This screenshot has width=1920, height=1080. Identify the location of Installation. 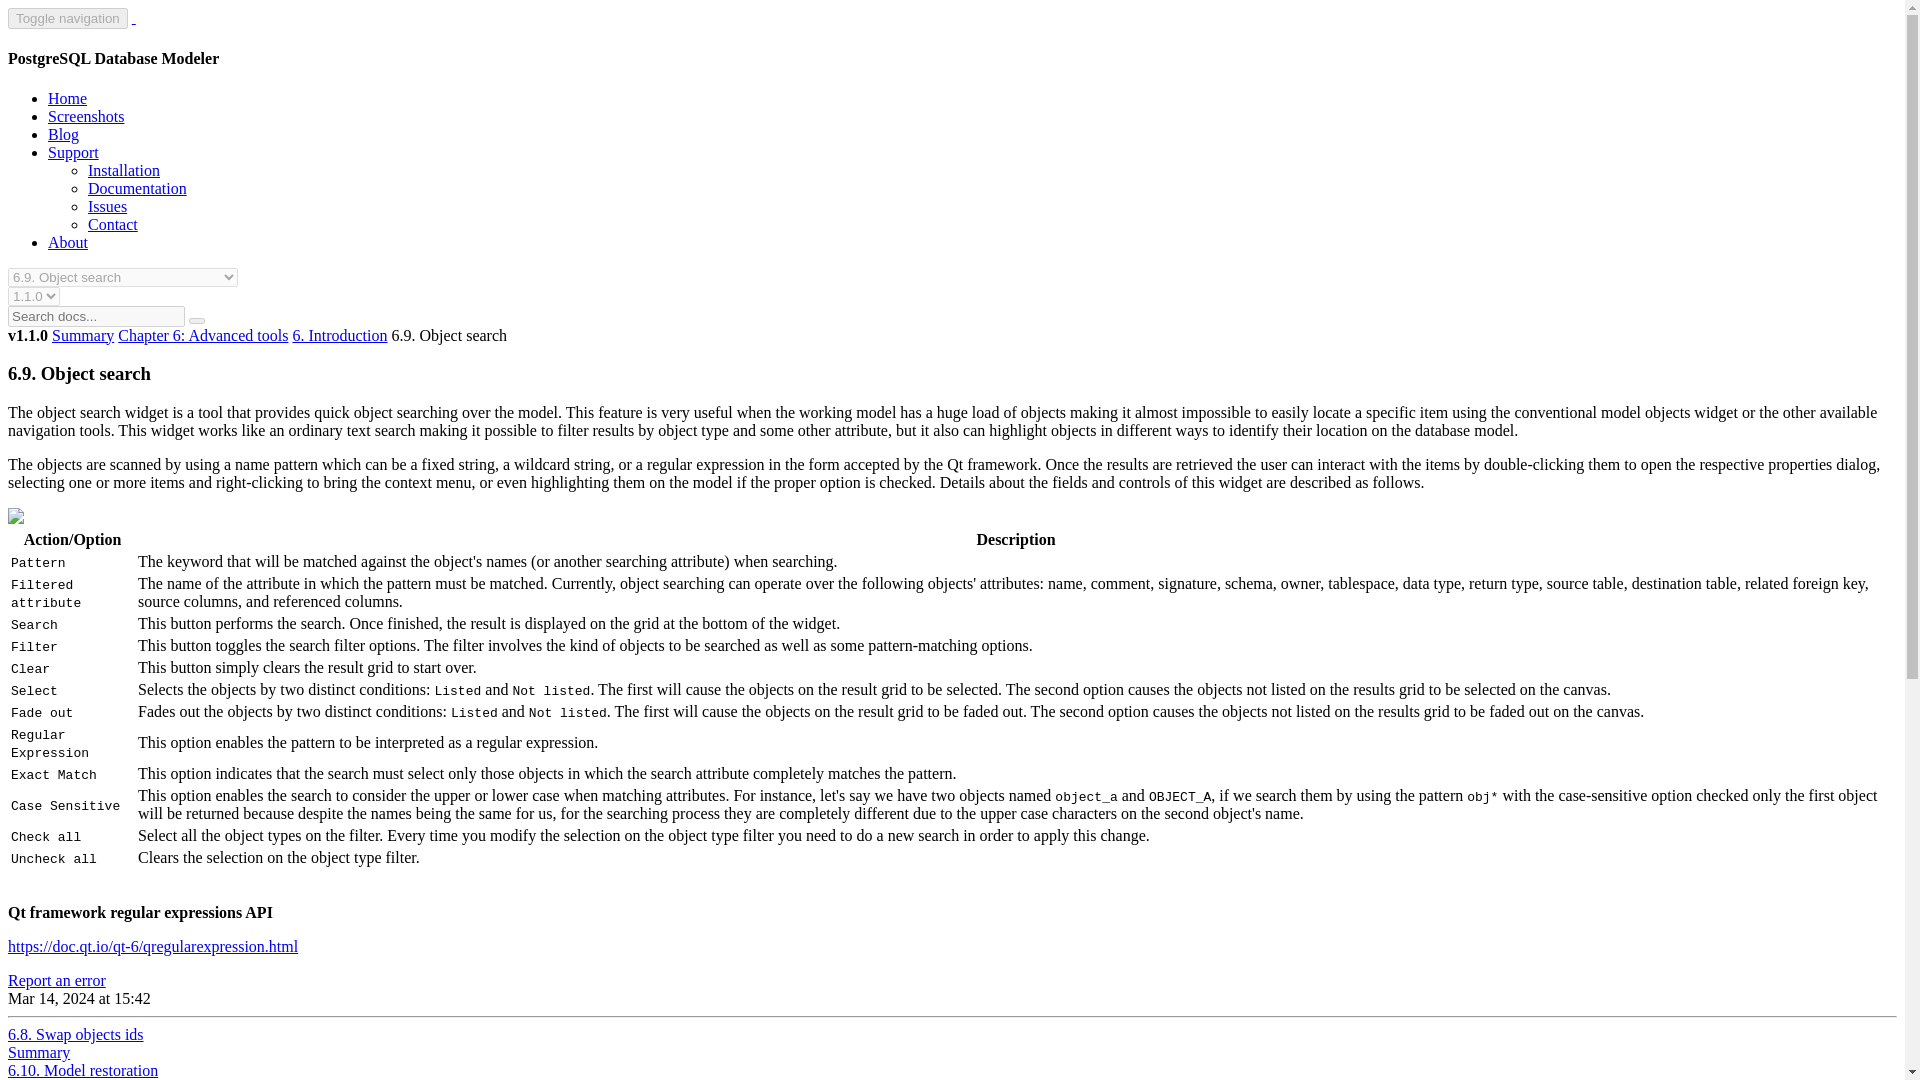
(124, 170).